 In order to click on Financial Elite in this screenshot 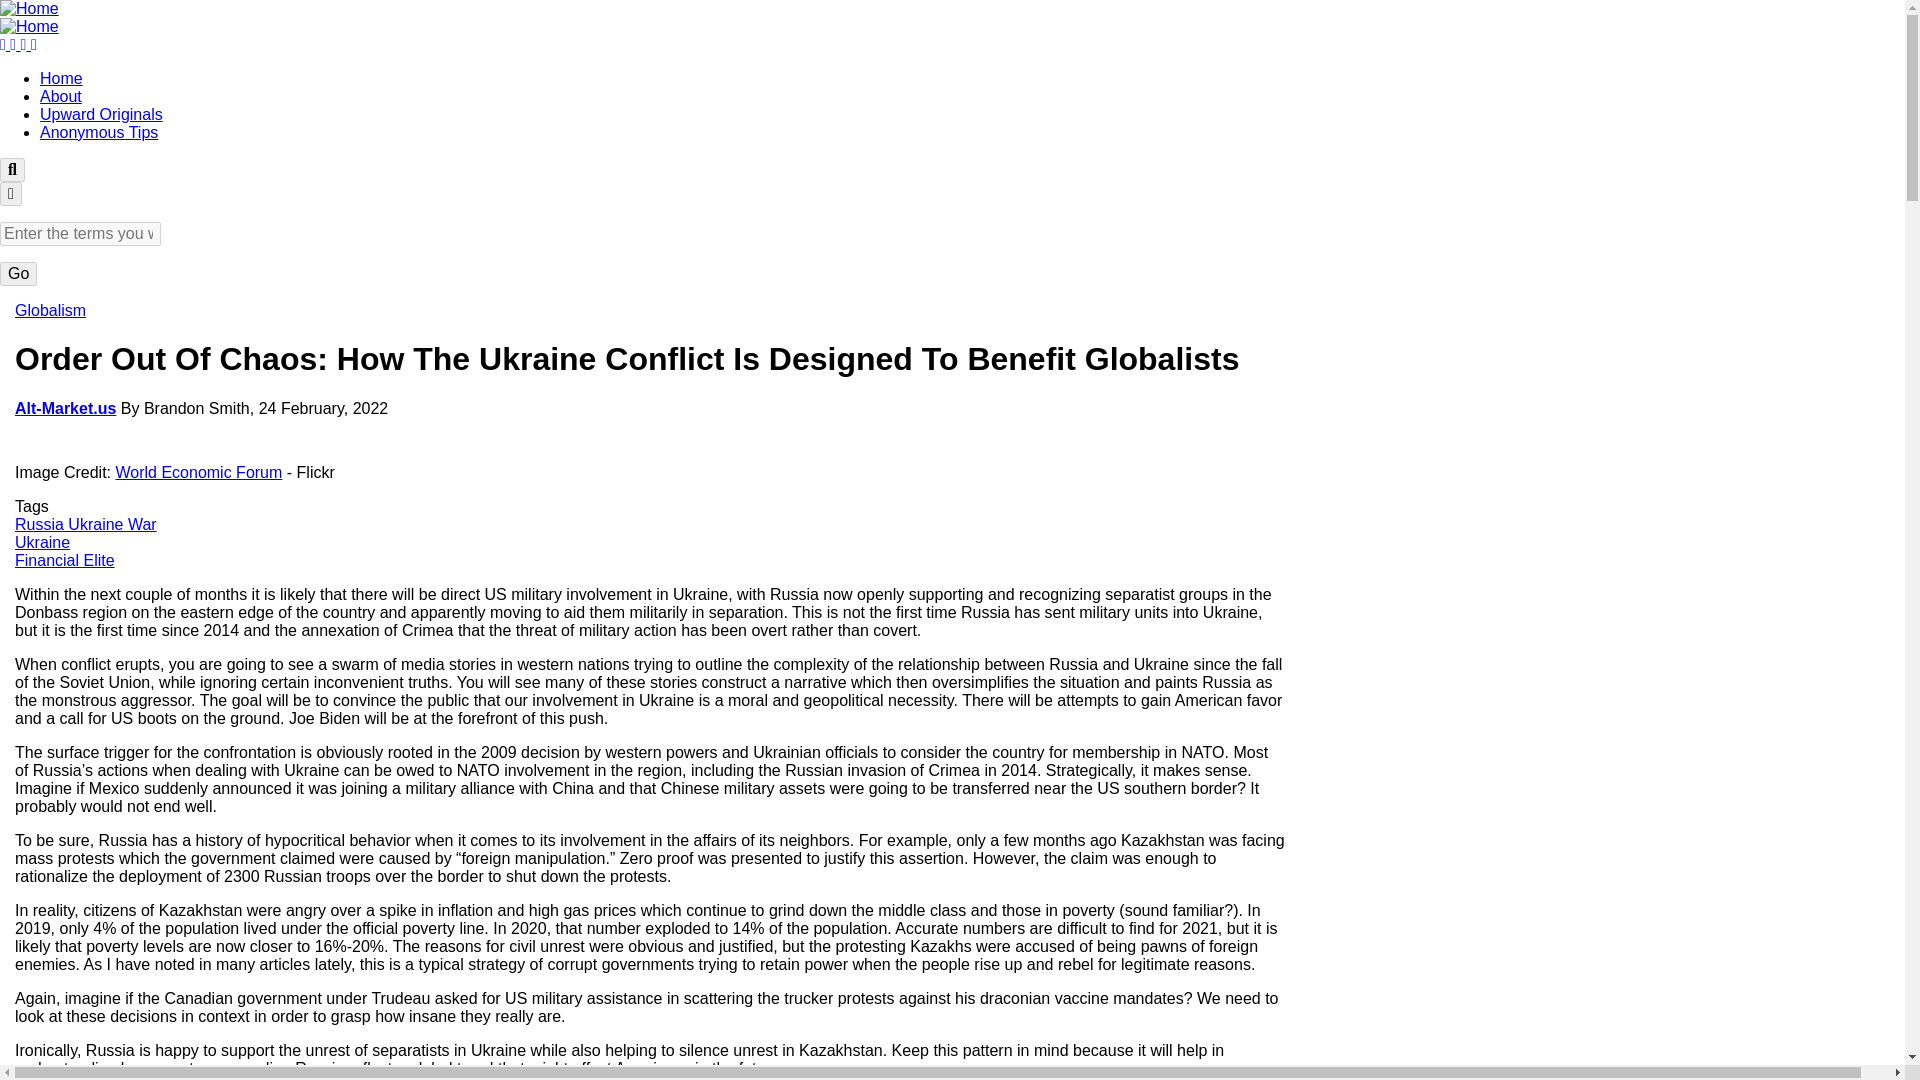, I will do `click(65, 560)`.